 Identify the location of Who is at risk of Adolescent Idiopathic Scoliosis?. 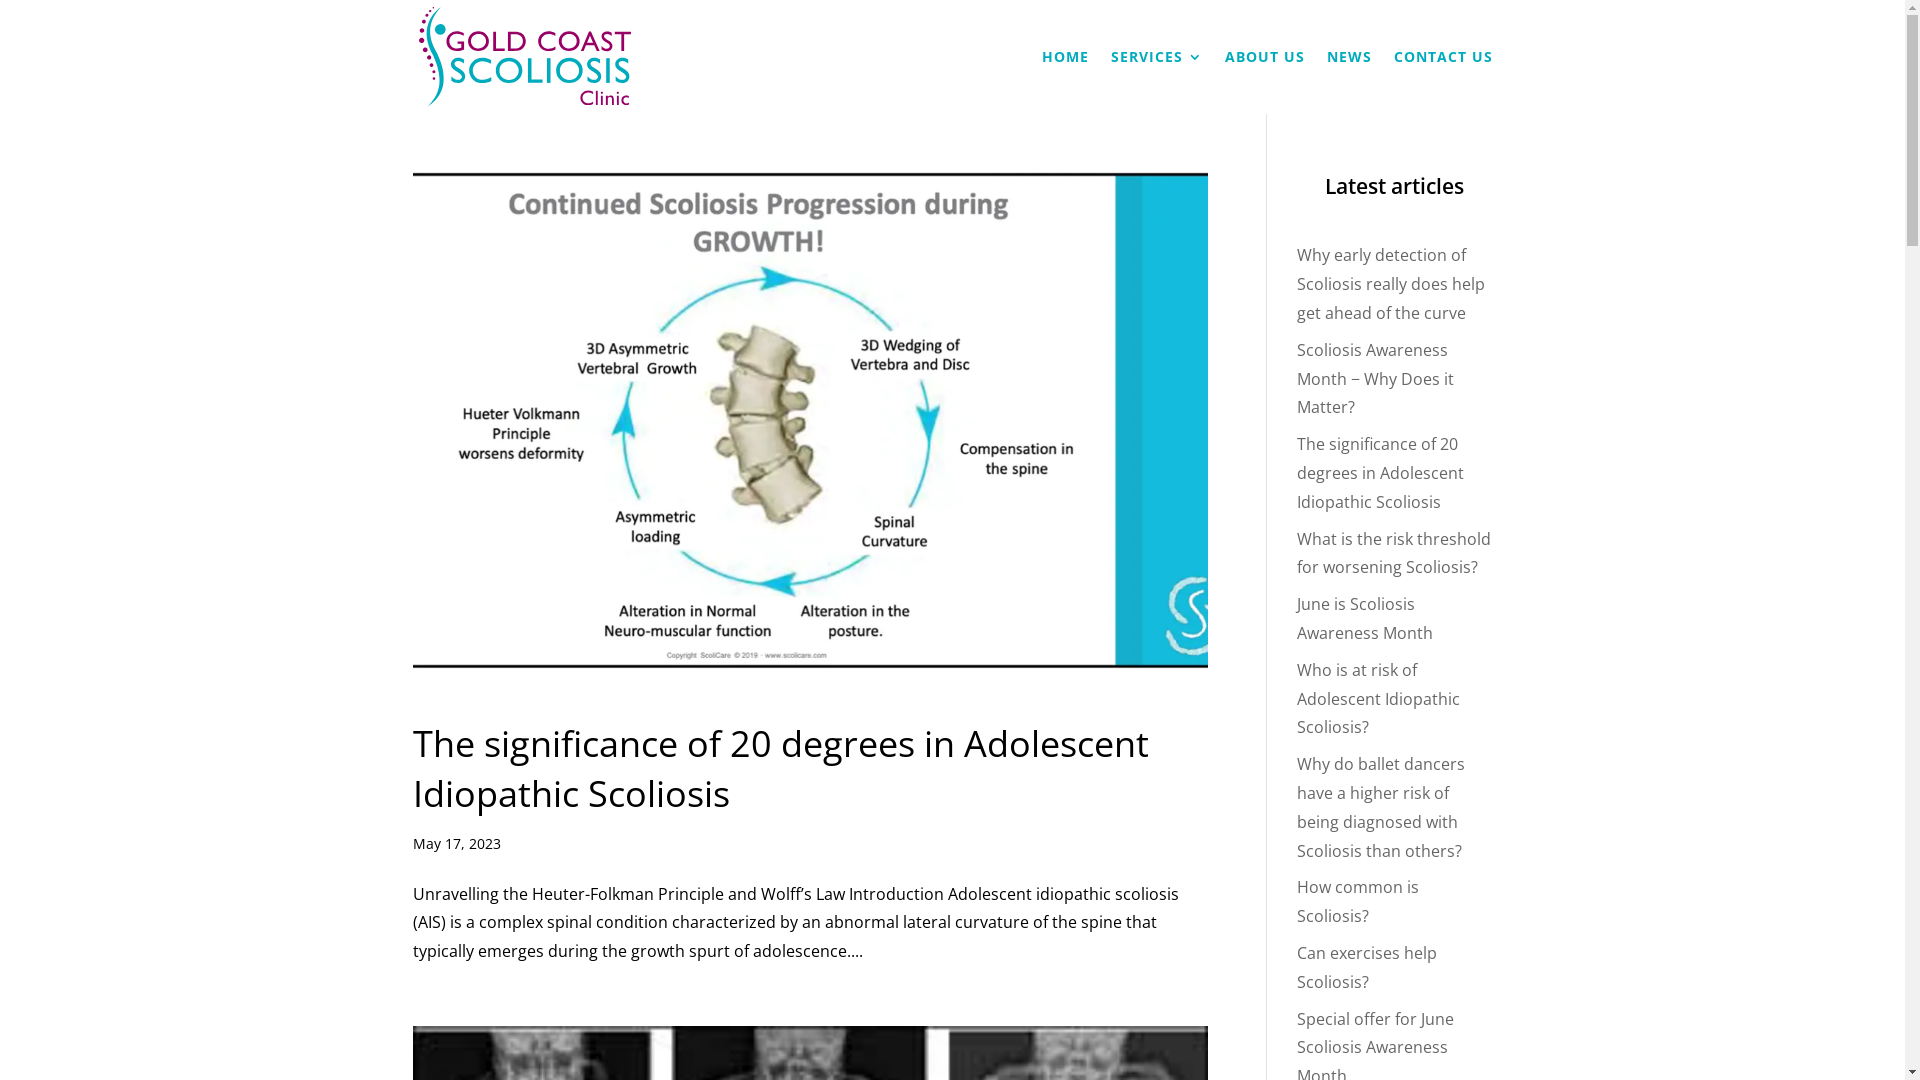
(1378, 699).